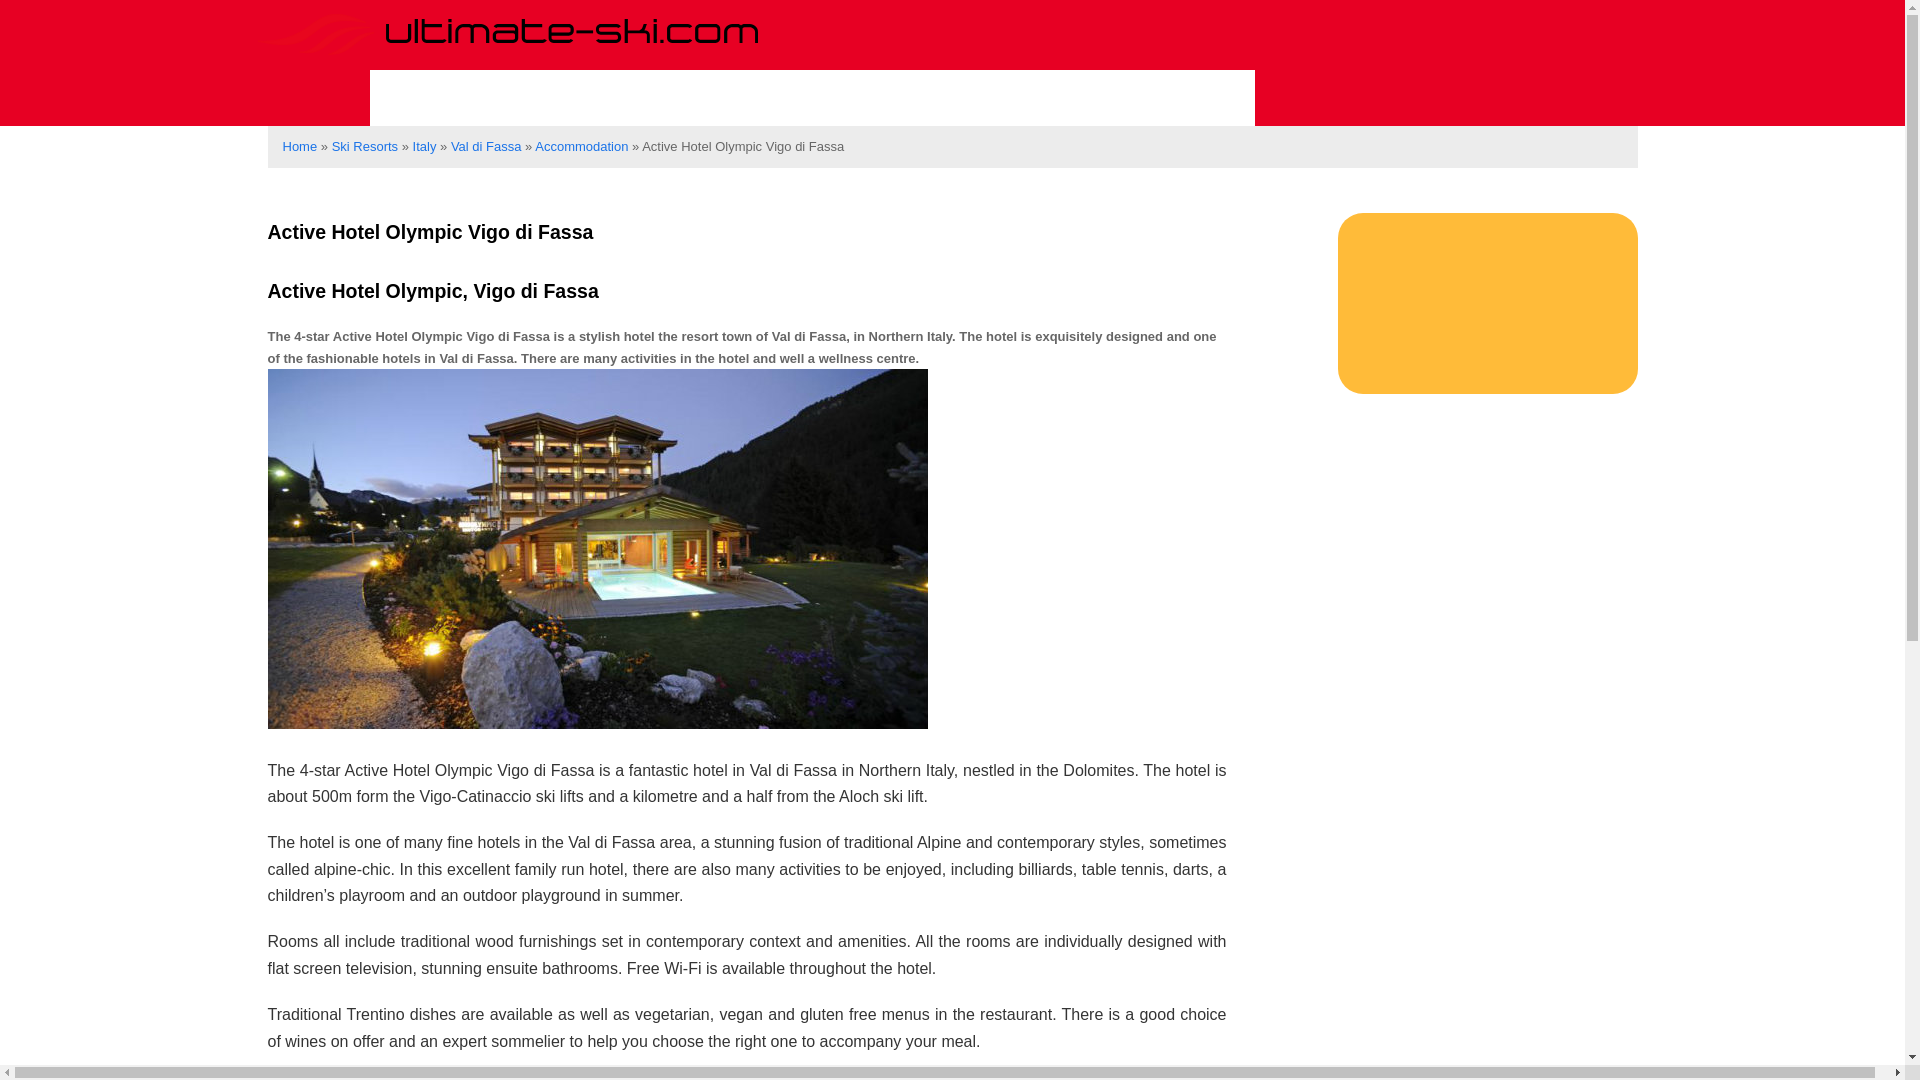 The height and width of the screenshot is (1080, 1920). What do you see at coordinates (961, 98) in the screenshot?
I see `Features` at bounding box center [961, 98].